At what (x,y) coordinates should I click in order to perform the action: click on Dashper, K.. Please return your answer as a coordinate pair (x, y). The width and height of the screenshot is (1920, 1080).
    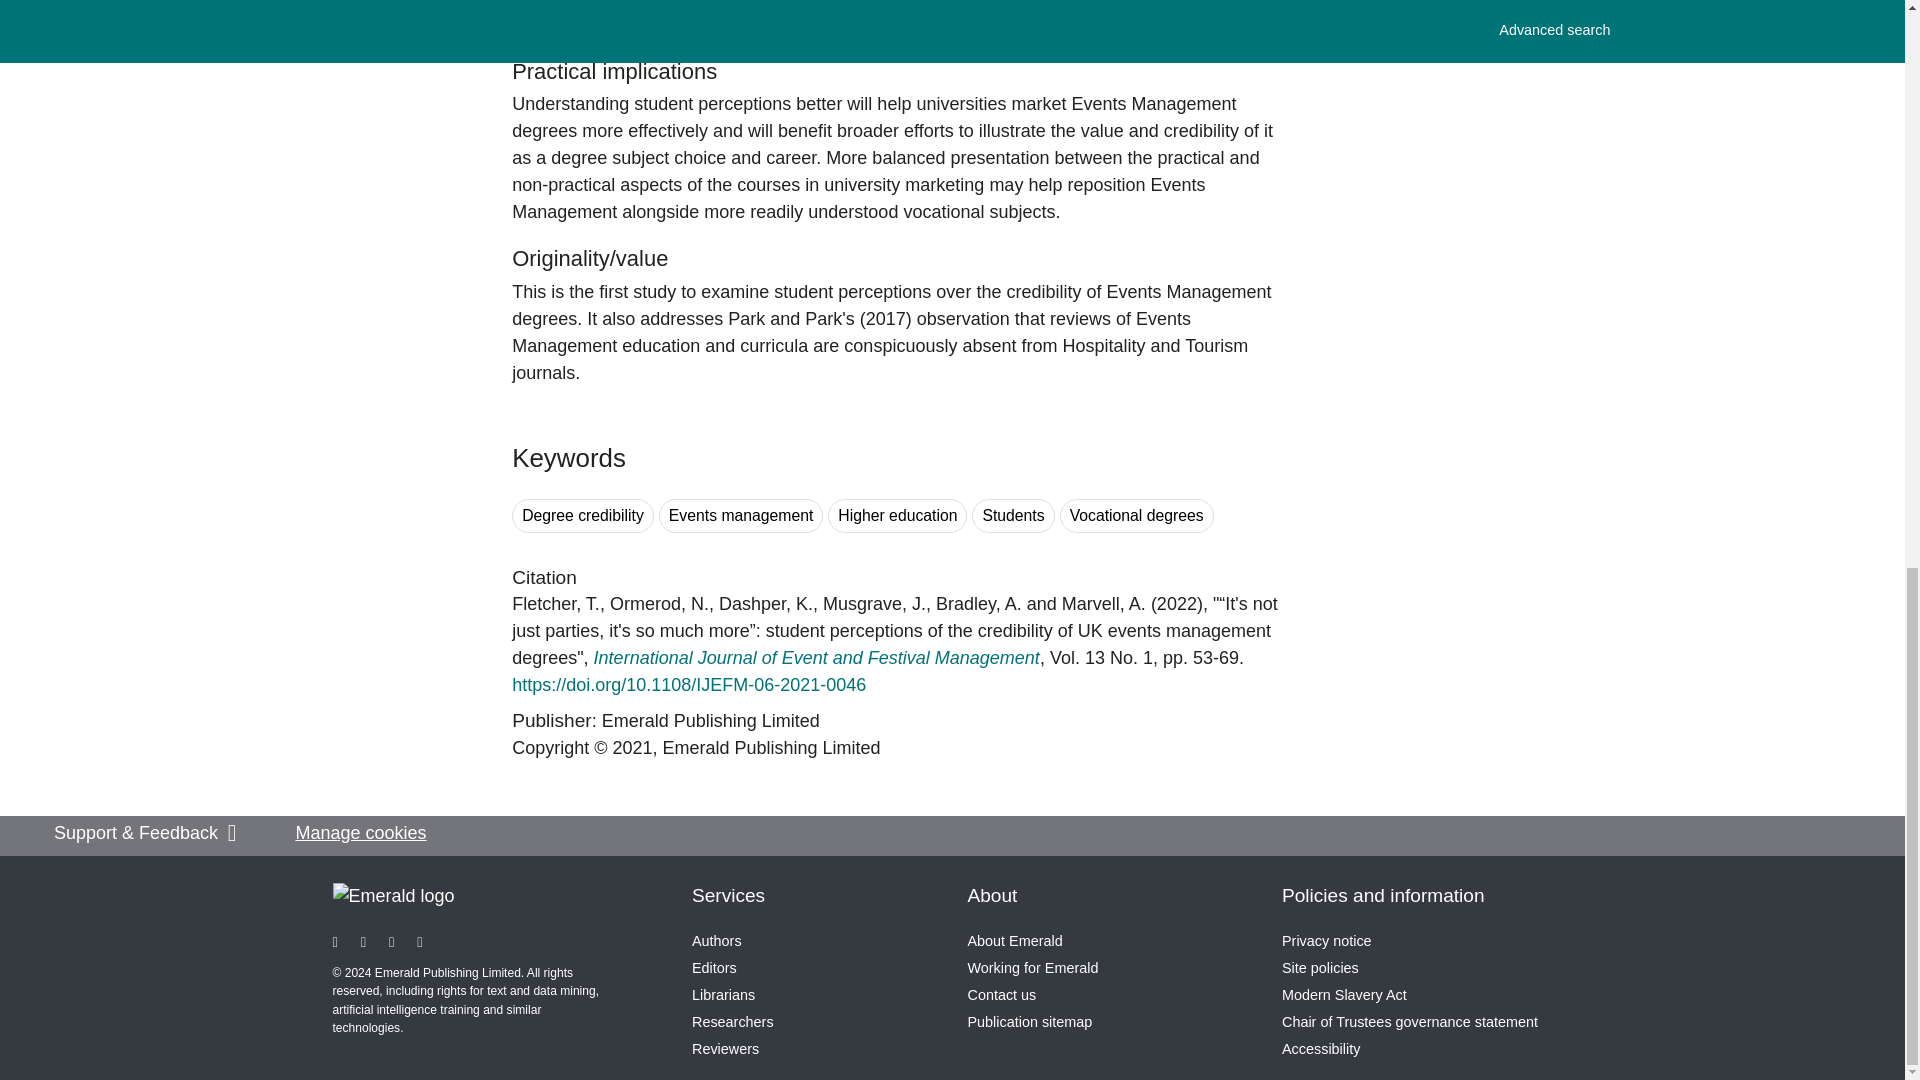
    Looking at the image, I should click on (765, 604).